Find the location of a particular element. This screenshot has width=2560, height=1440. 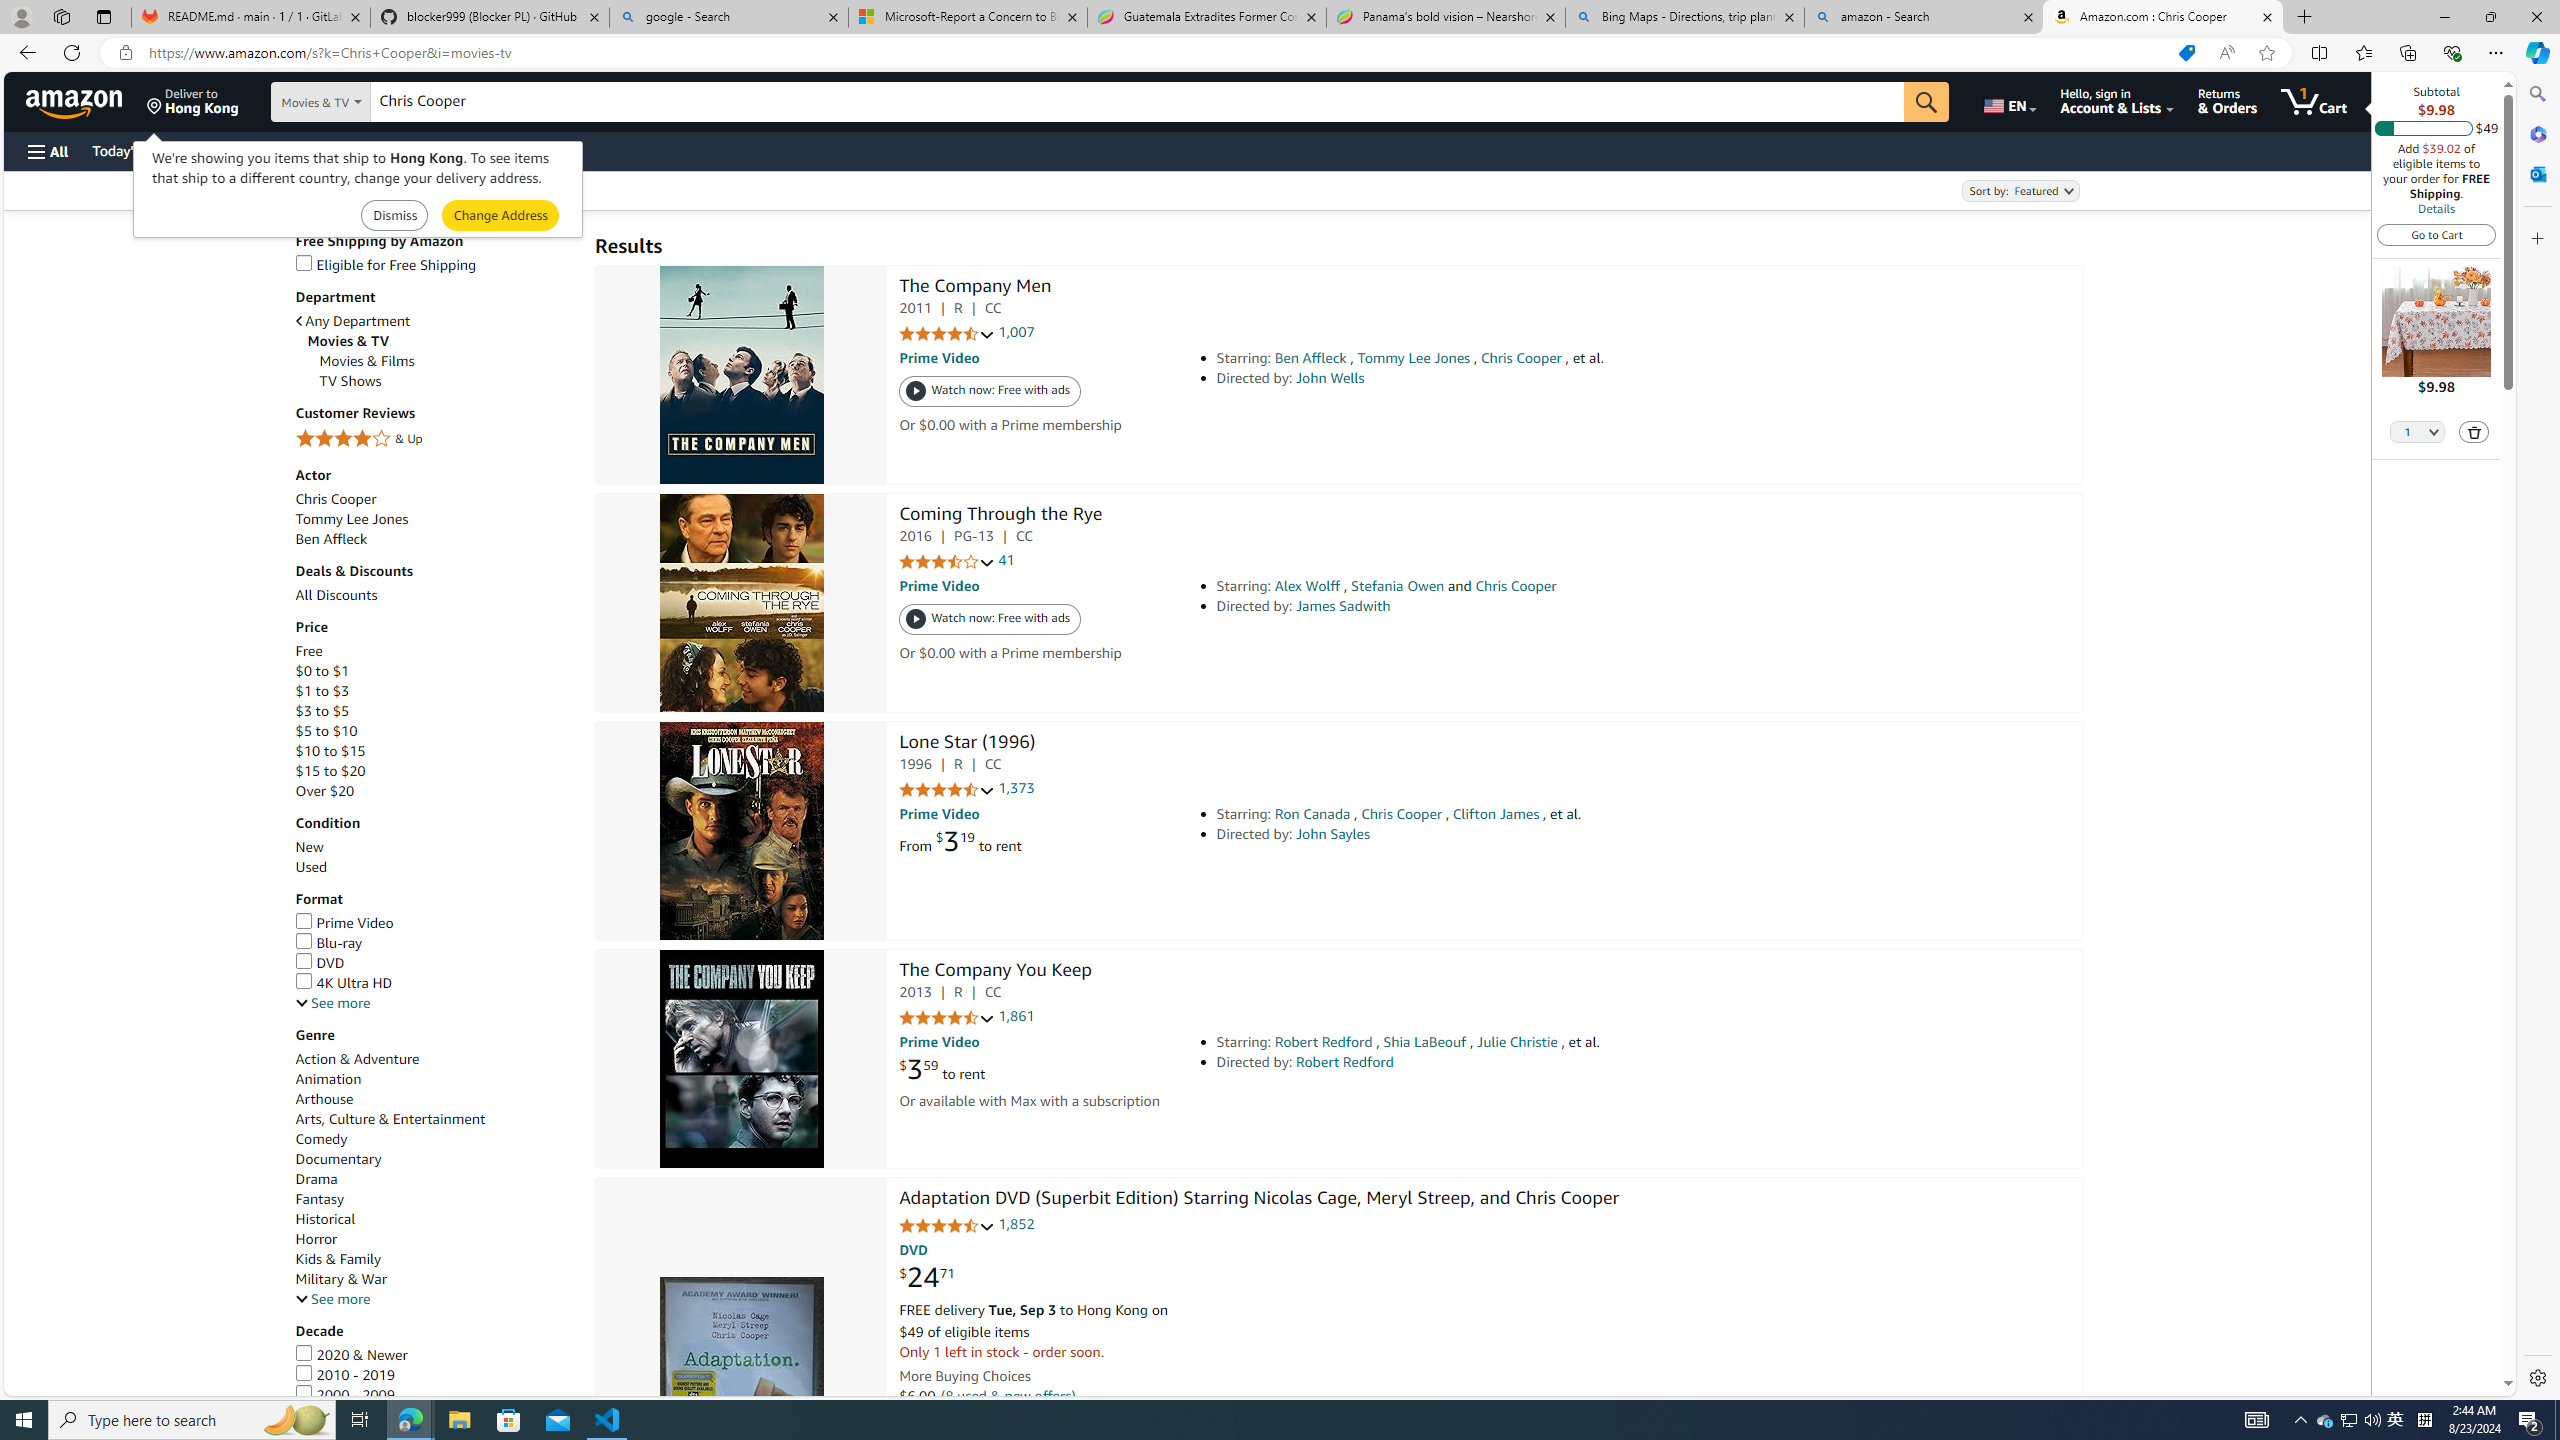

Arts, Culture & Entertainment is located at coordinates (435, 1119).